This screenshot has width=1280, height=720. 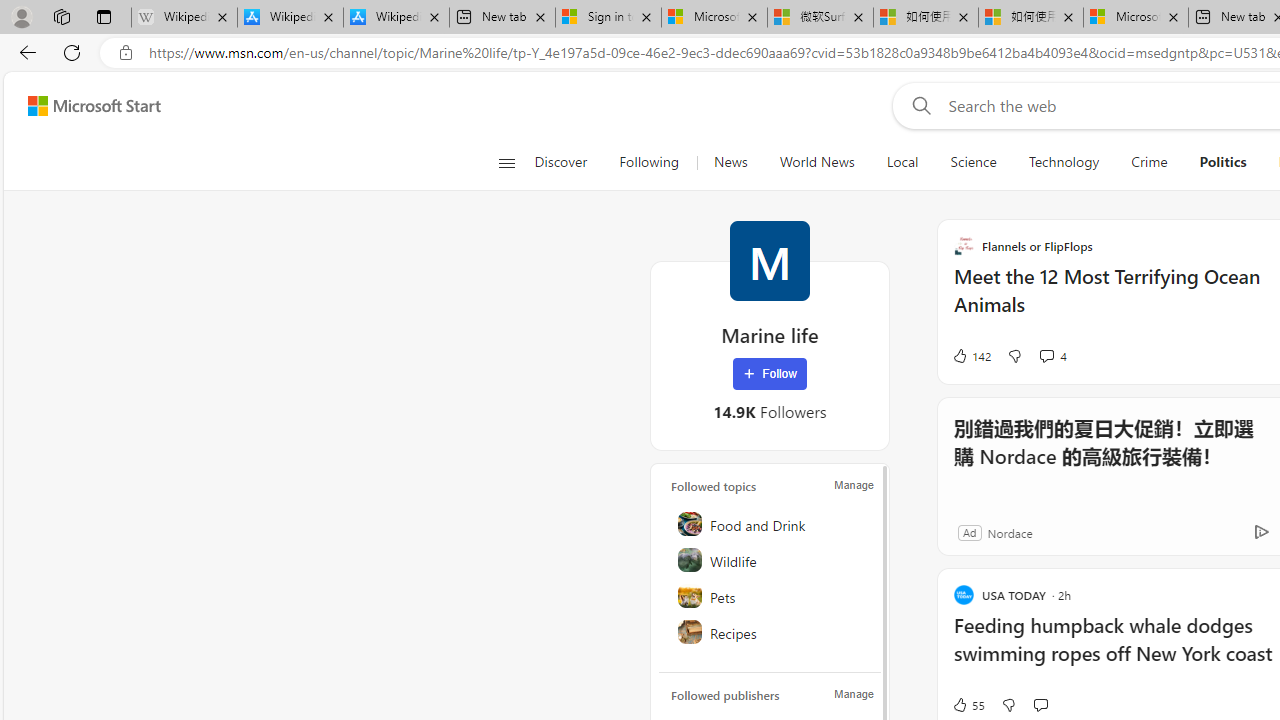 What do you see at coordinates (771, 560) in the screenshot?
I see `Wildlife` at bounding box center [771, 560].